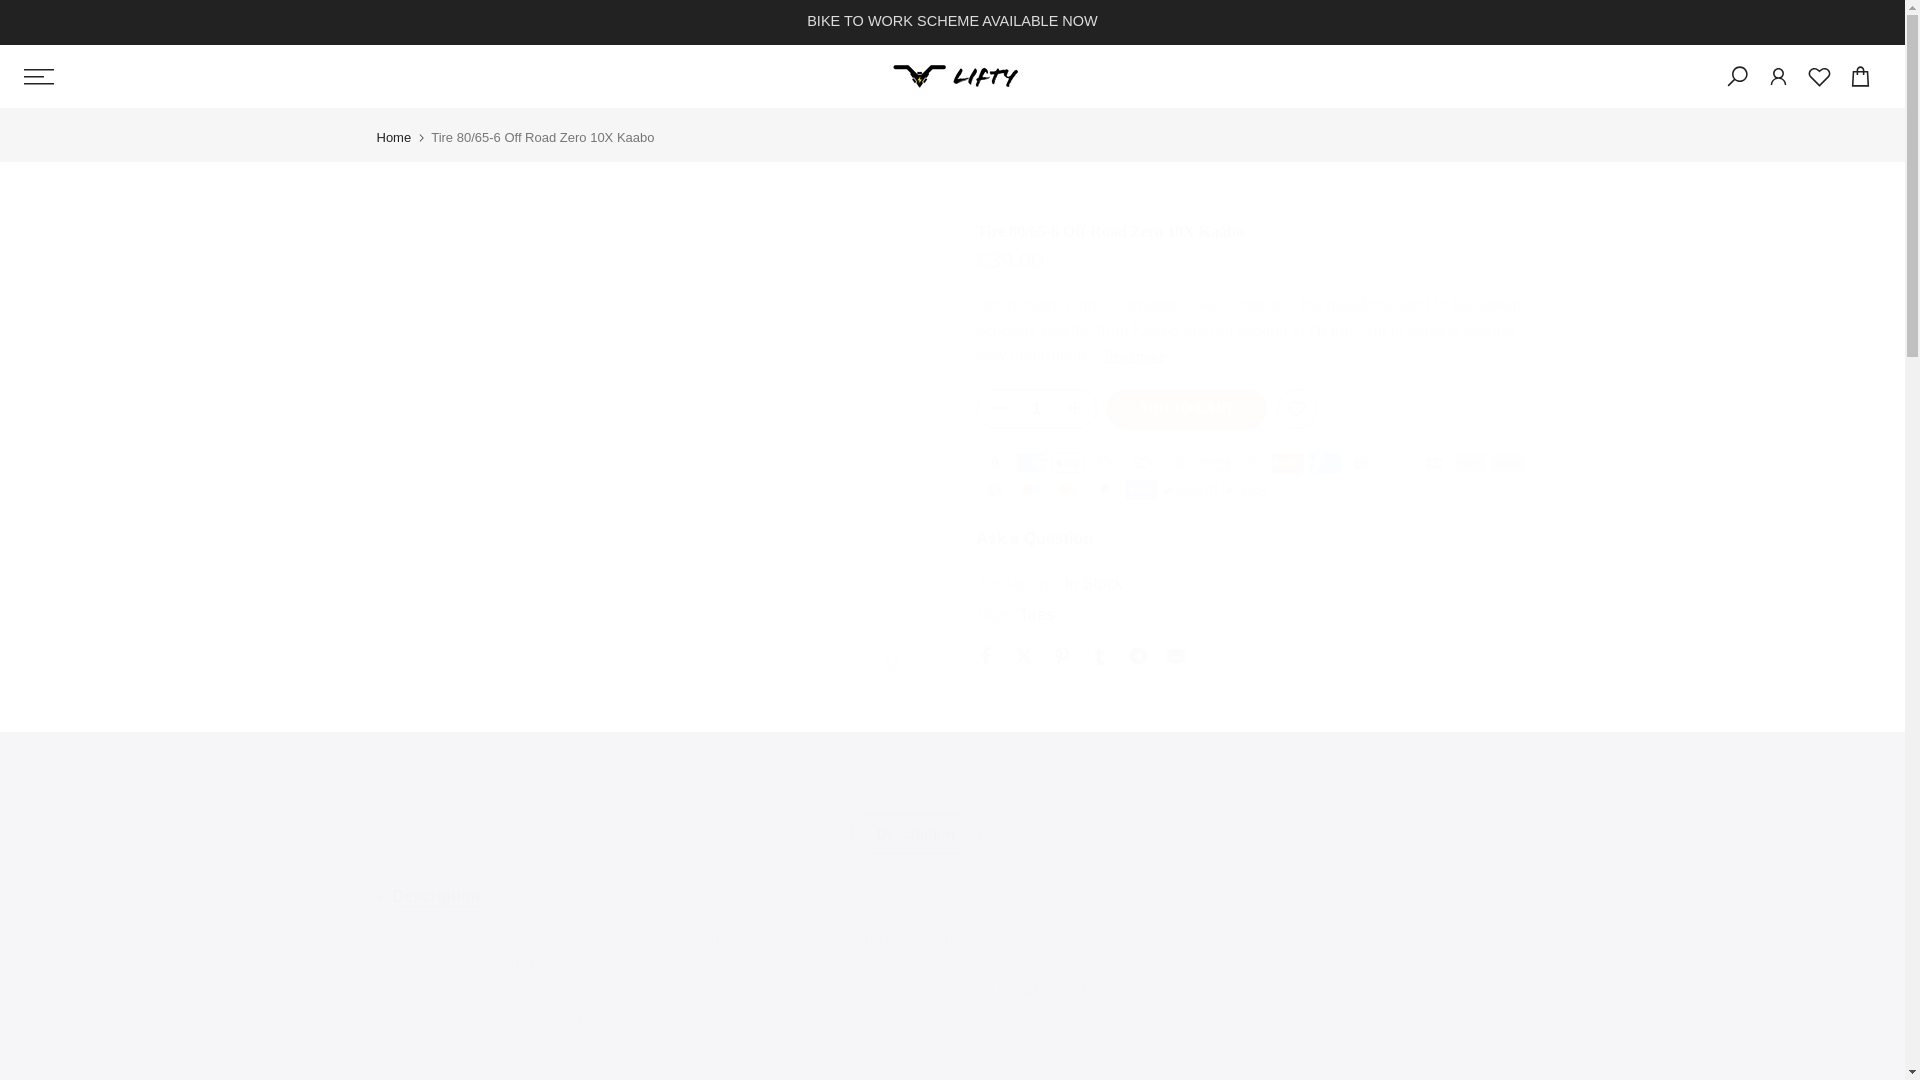 The width and height of the screenshot is (1920, 1080). What do you see at coordinates (984, 656) in the screenshot?
I see `Share on Facebook` at bounding box center [984, 656].